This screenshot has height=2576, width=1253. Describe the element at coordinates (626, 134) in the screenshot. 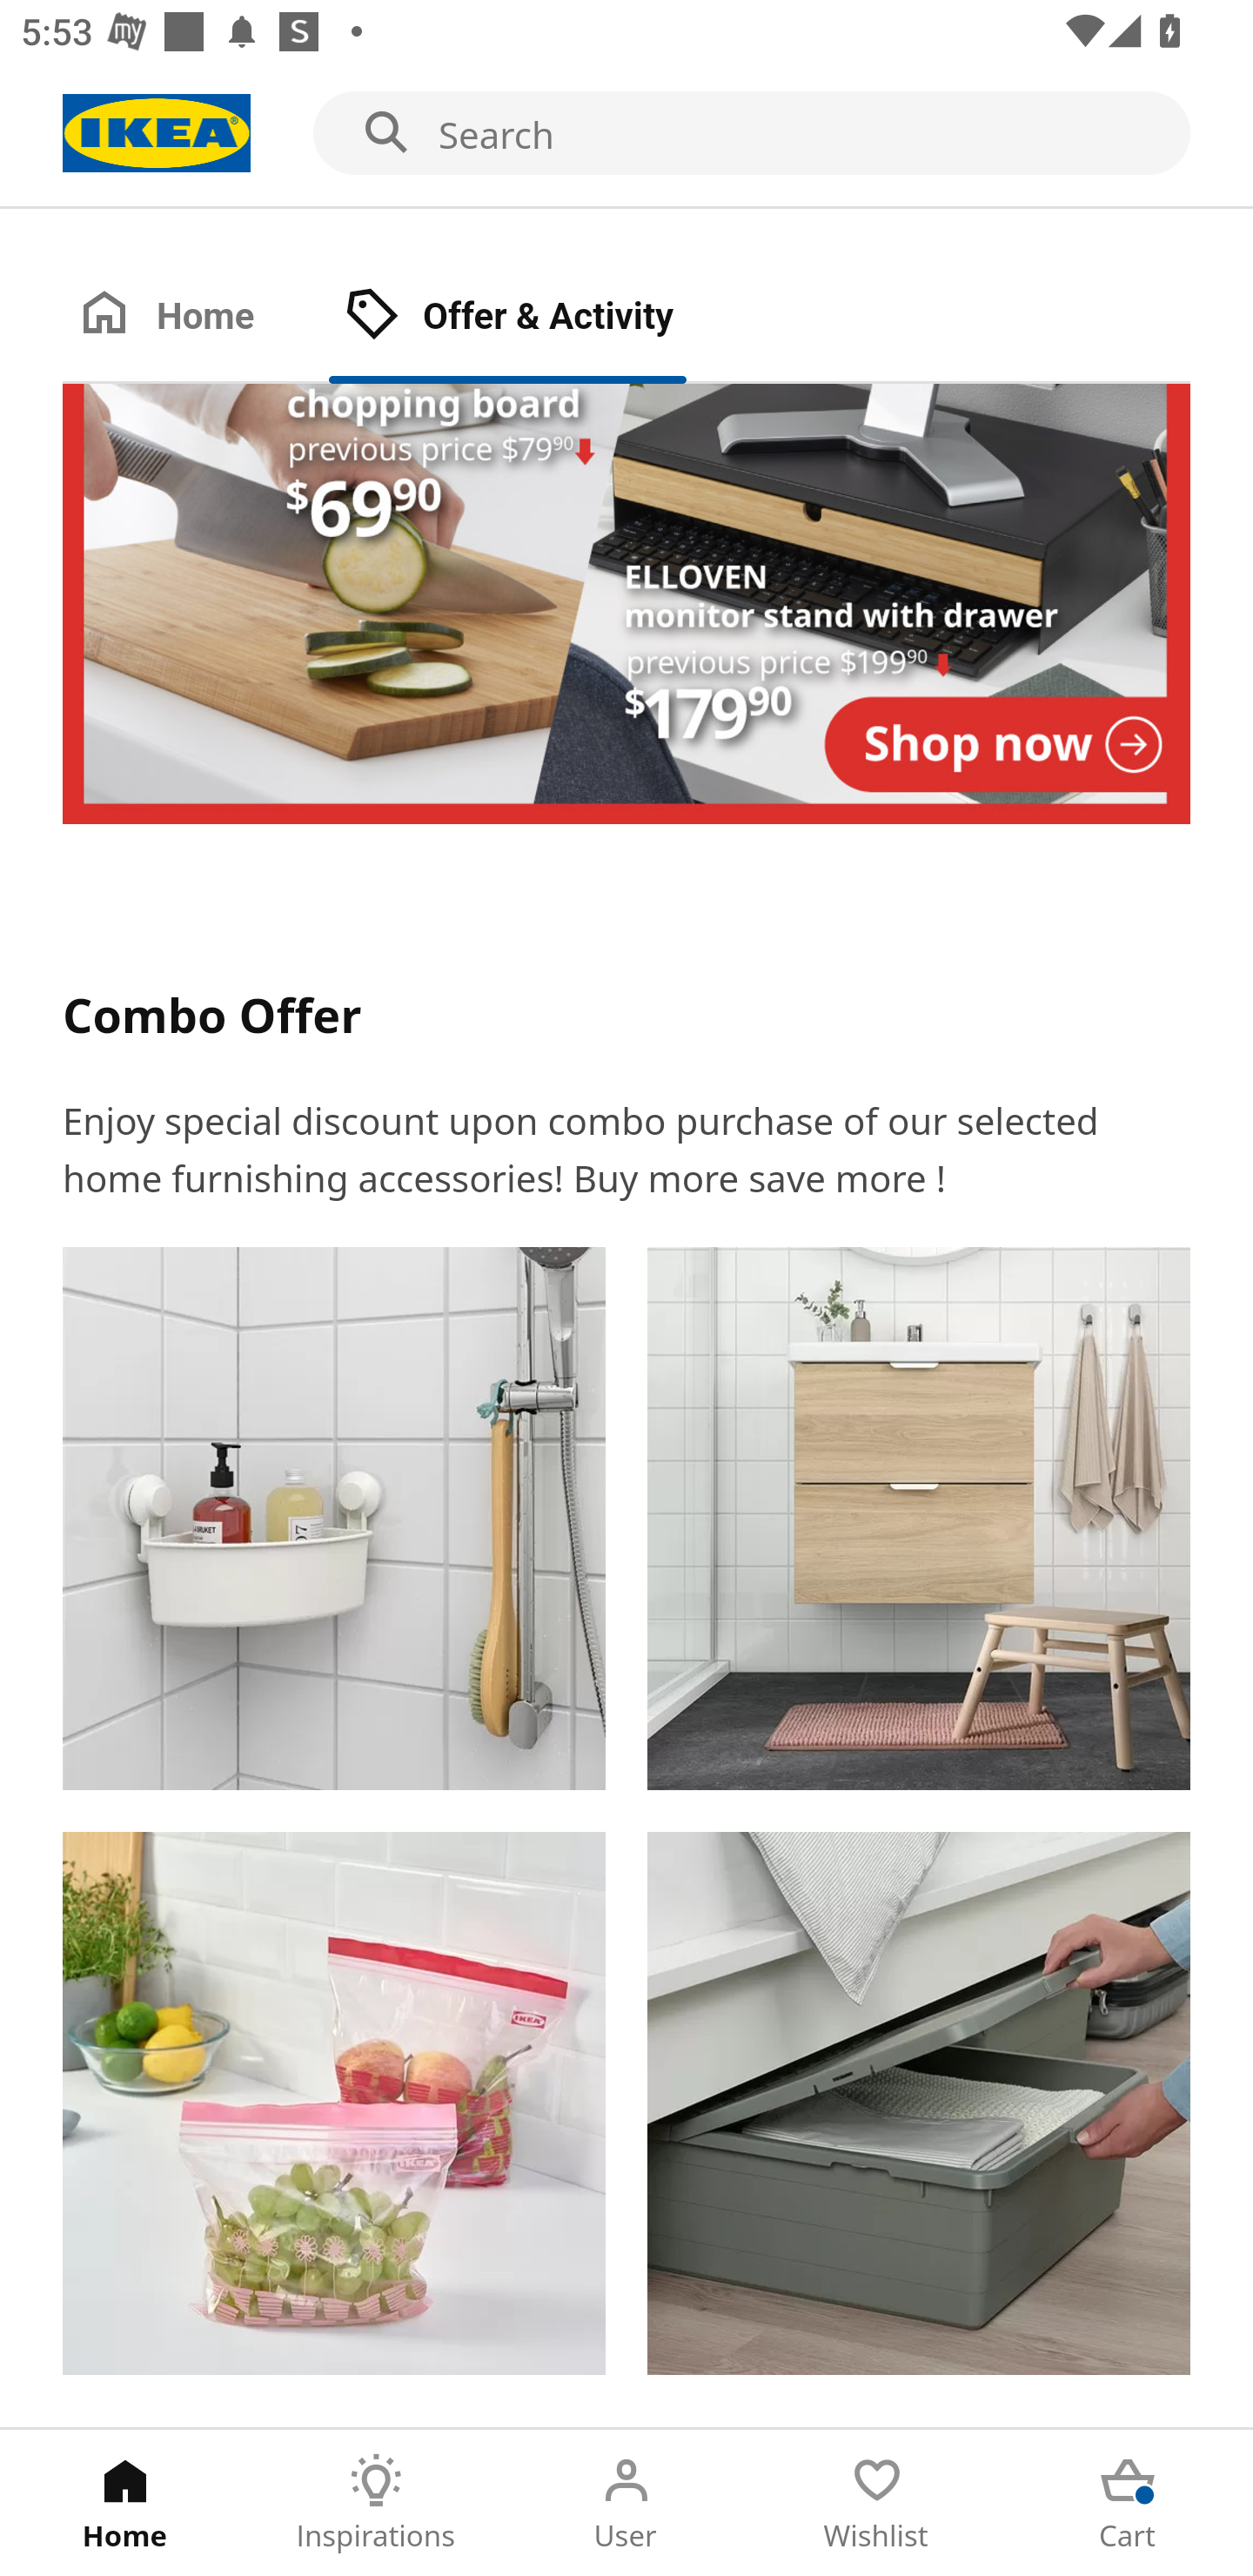

I see `Search` at that location.